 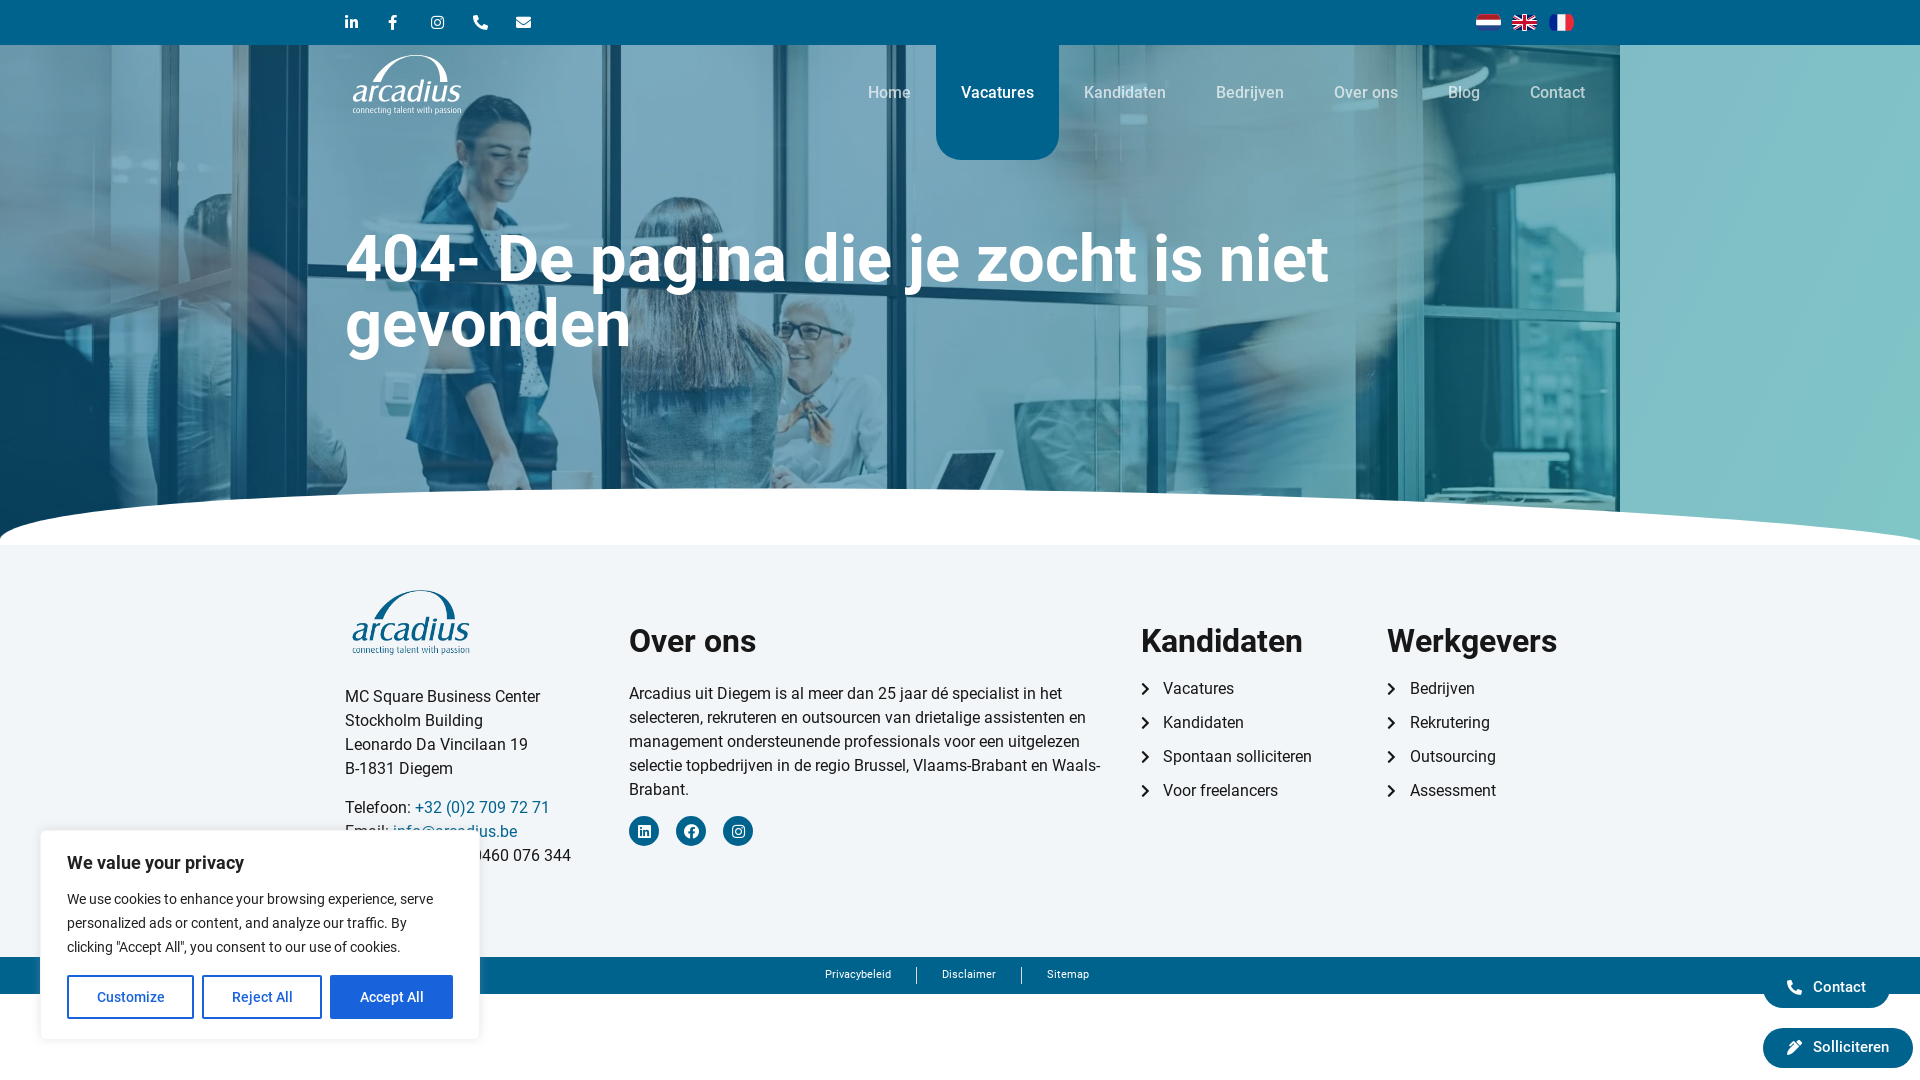 What do you see at coordinates (455, 832) in the screenshot?
I see `info@arcadius.be` at bounding box center [455, 832].